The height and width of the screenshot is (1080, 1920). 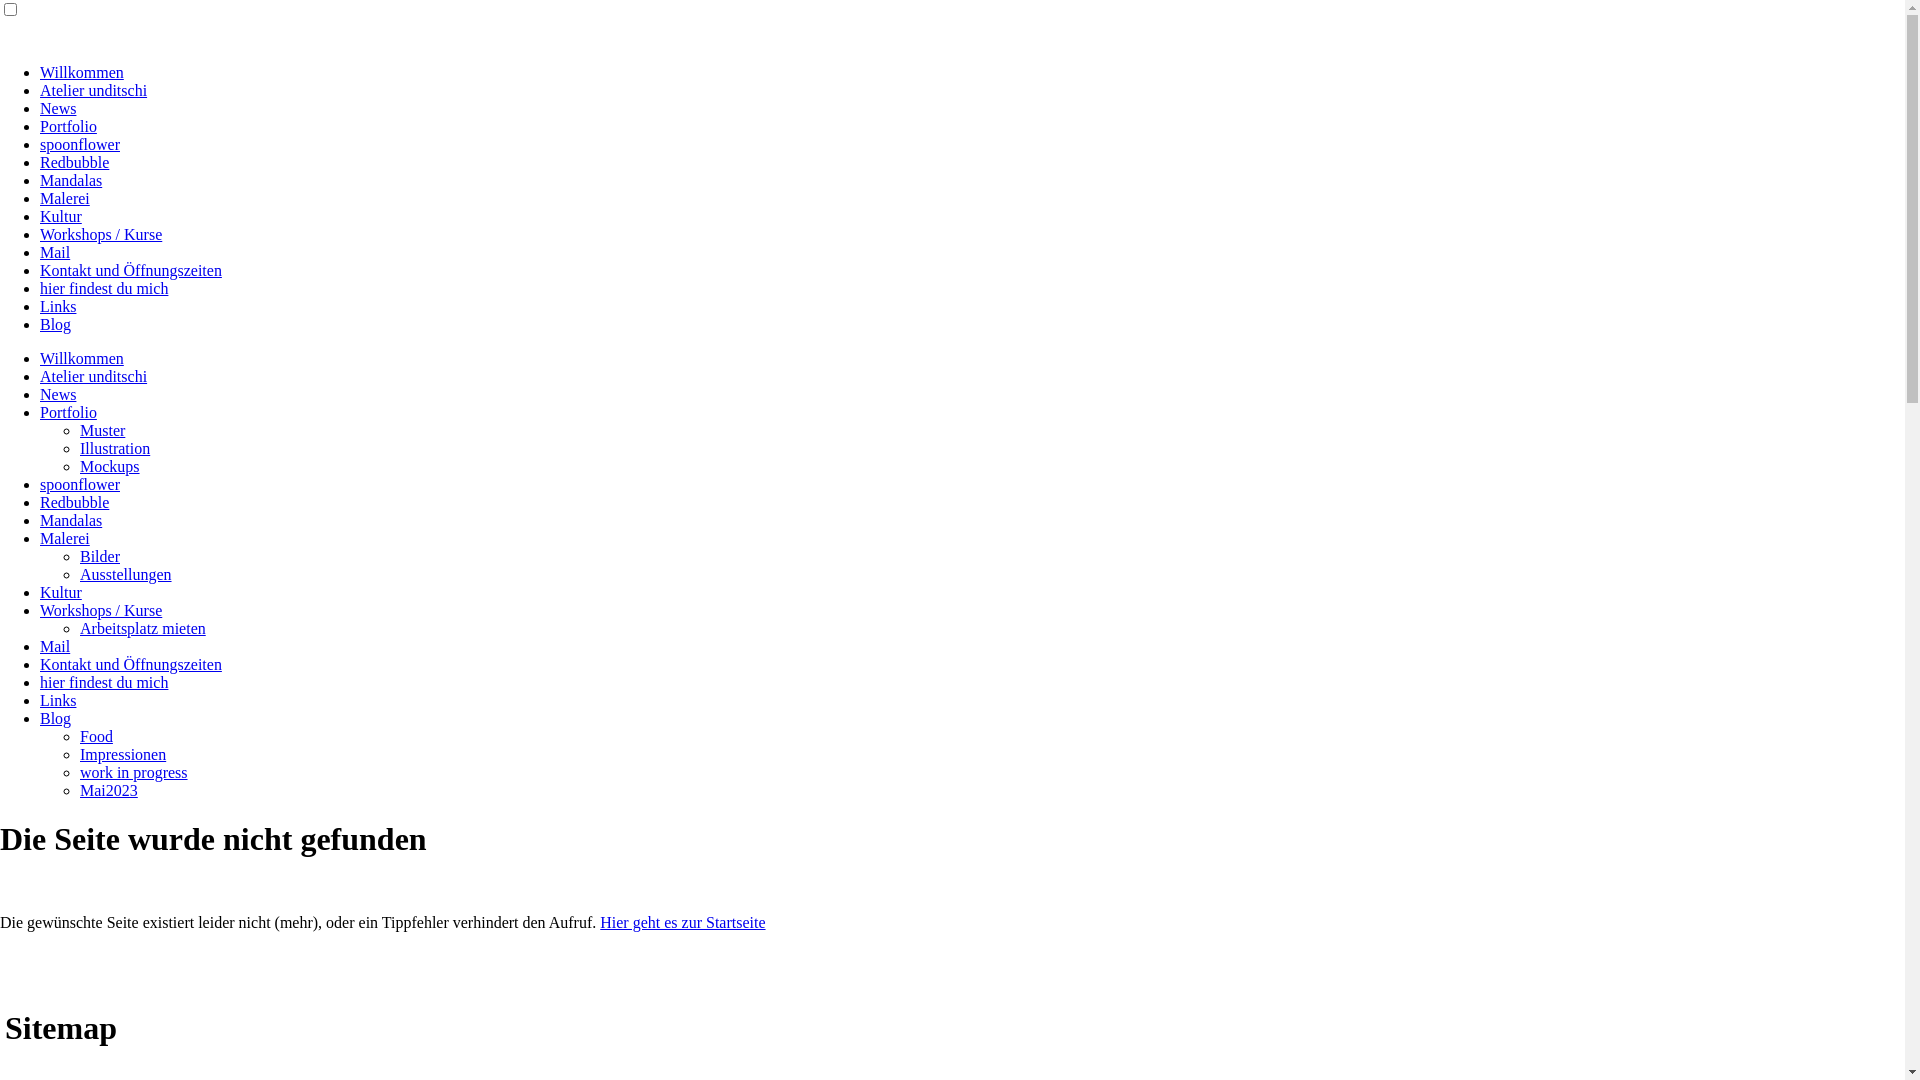 I want to click on work in progress, so click(x=134, y=772).